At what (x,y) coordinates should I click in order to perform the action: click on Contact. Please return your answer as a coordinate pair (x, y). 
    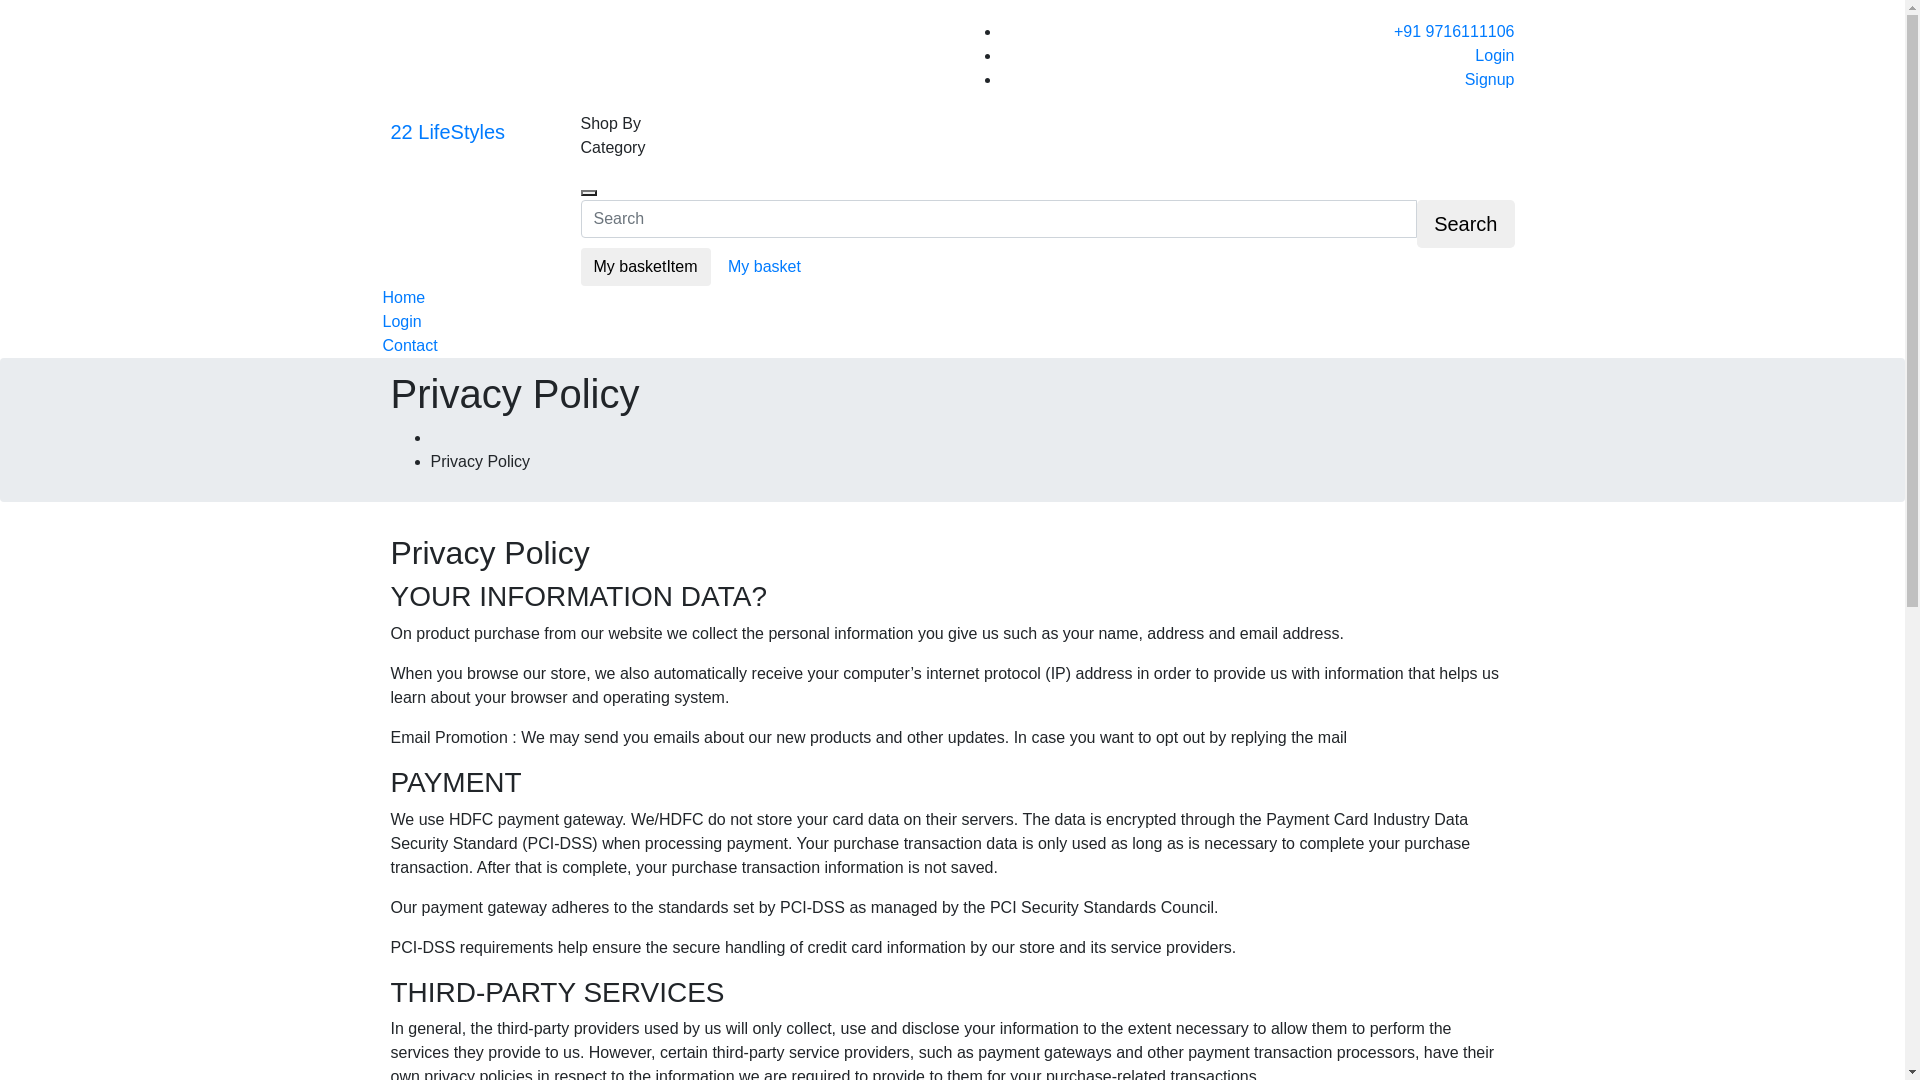
    Looking at the image, I should click on (410, 346).